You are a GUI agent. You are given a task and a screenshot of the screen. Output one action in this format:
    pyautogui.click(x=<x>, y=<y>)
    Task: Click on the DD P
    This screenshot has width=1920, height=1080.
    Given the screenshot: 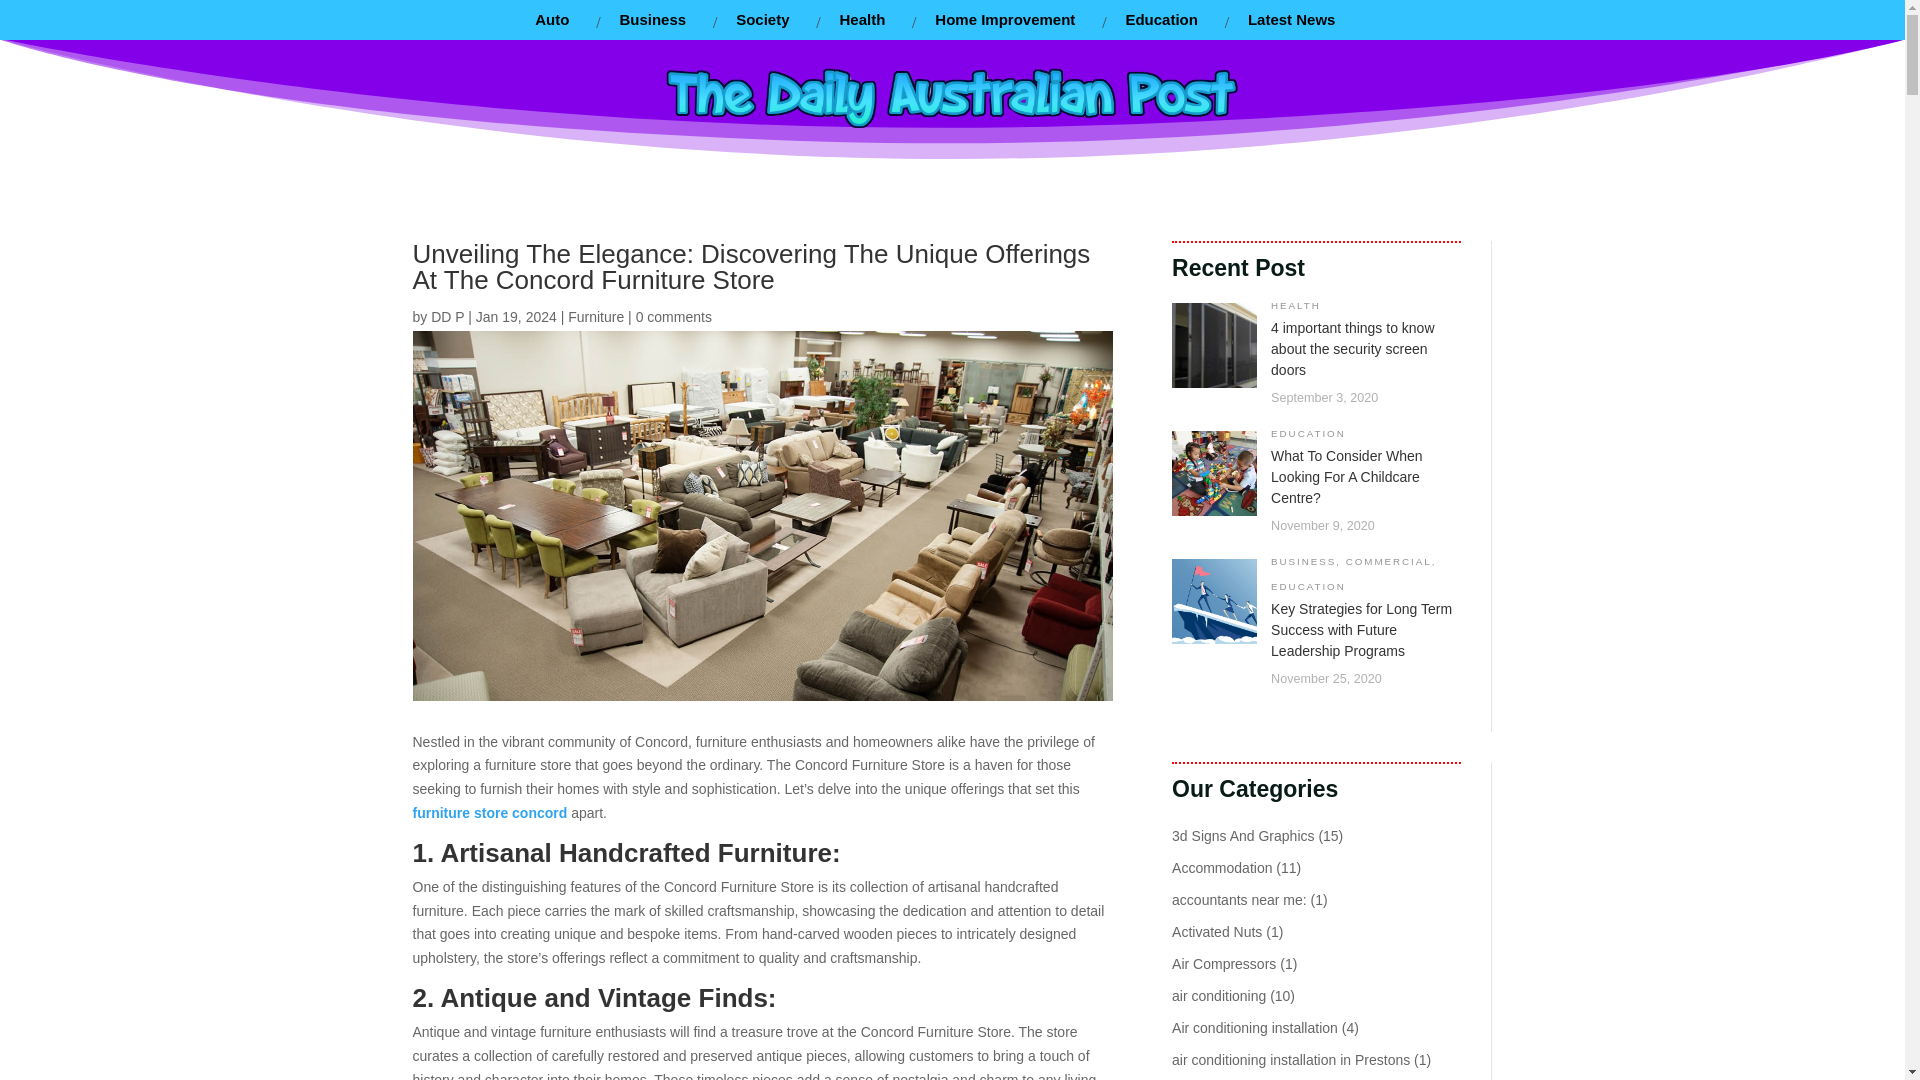 What is the action you would take?
    pyautogui.click(x=447, y=316)
    